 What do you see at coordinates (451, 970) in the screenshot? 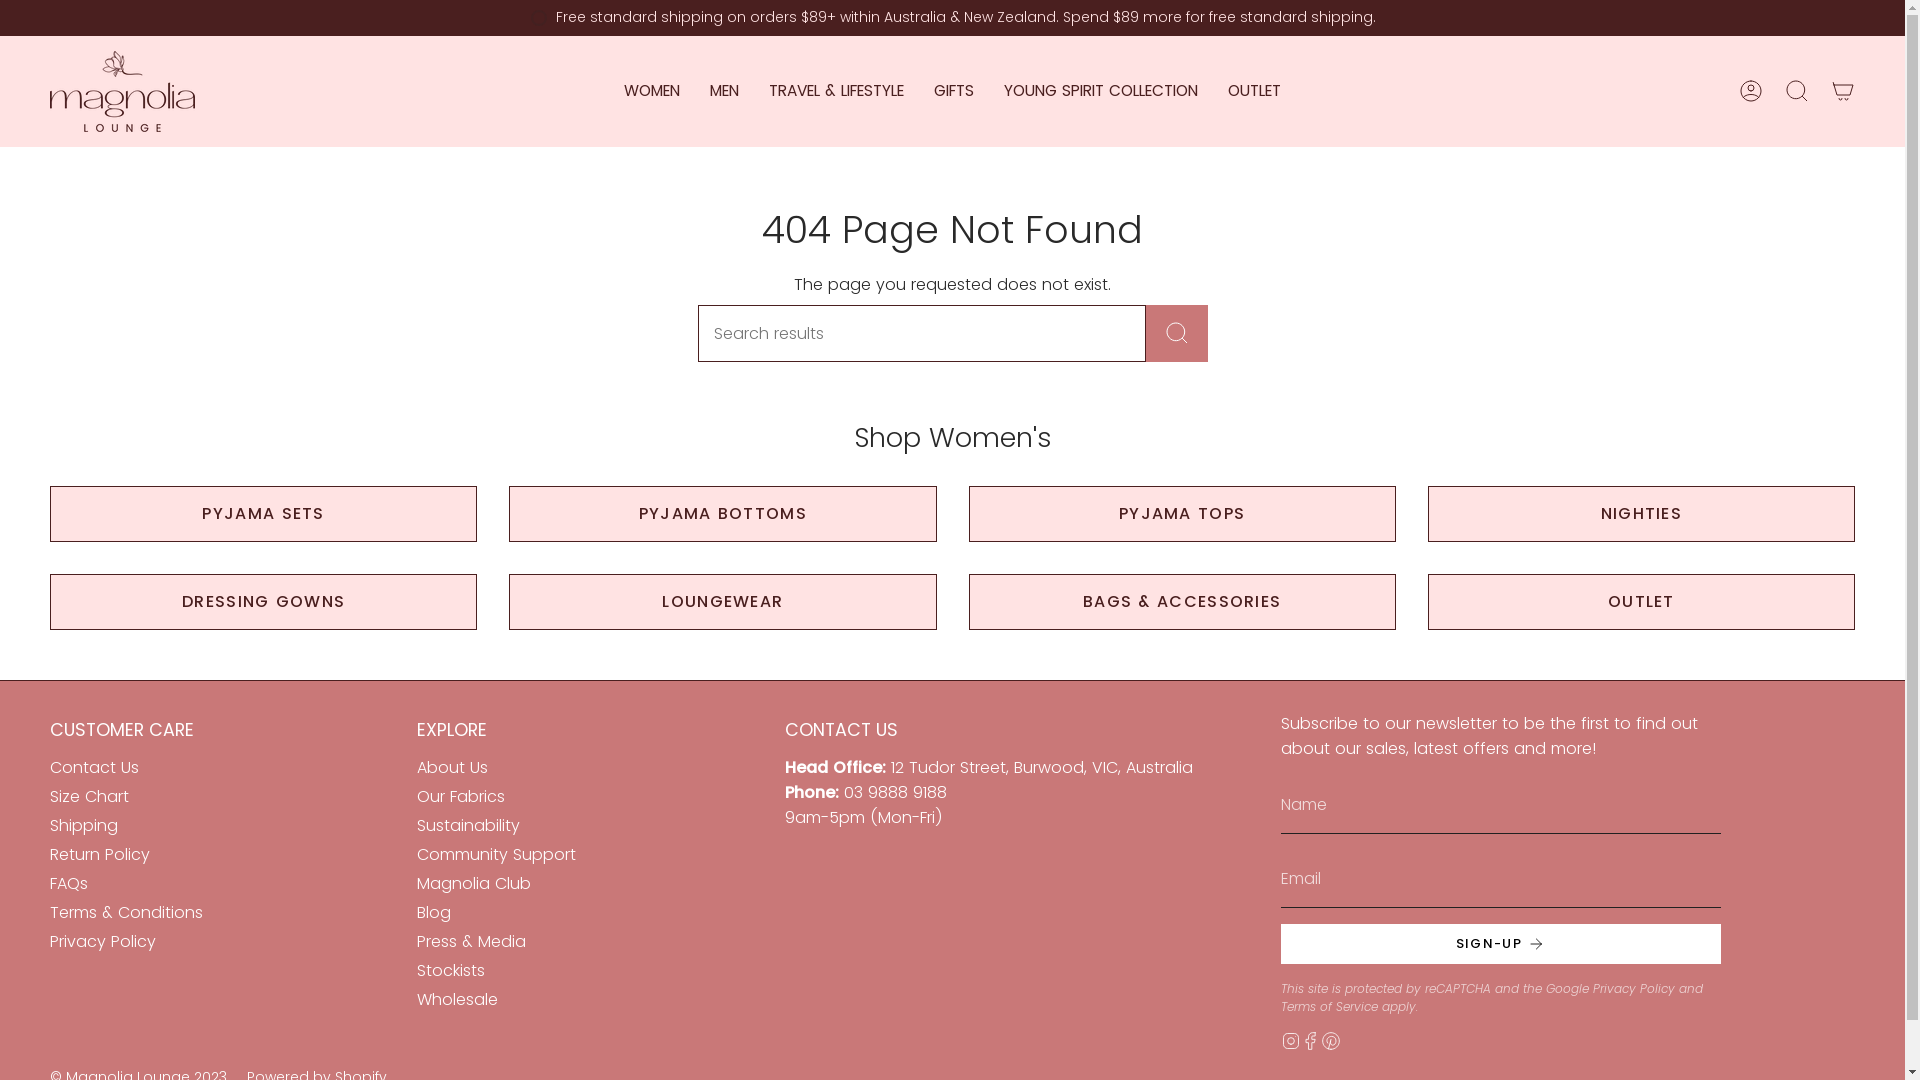
I see `Stockists` at bounding box center [451, 970].